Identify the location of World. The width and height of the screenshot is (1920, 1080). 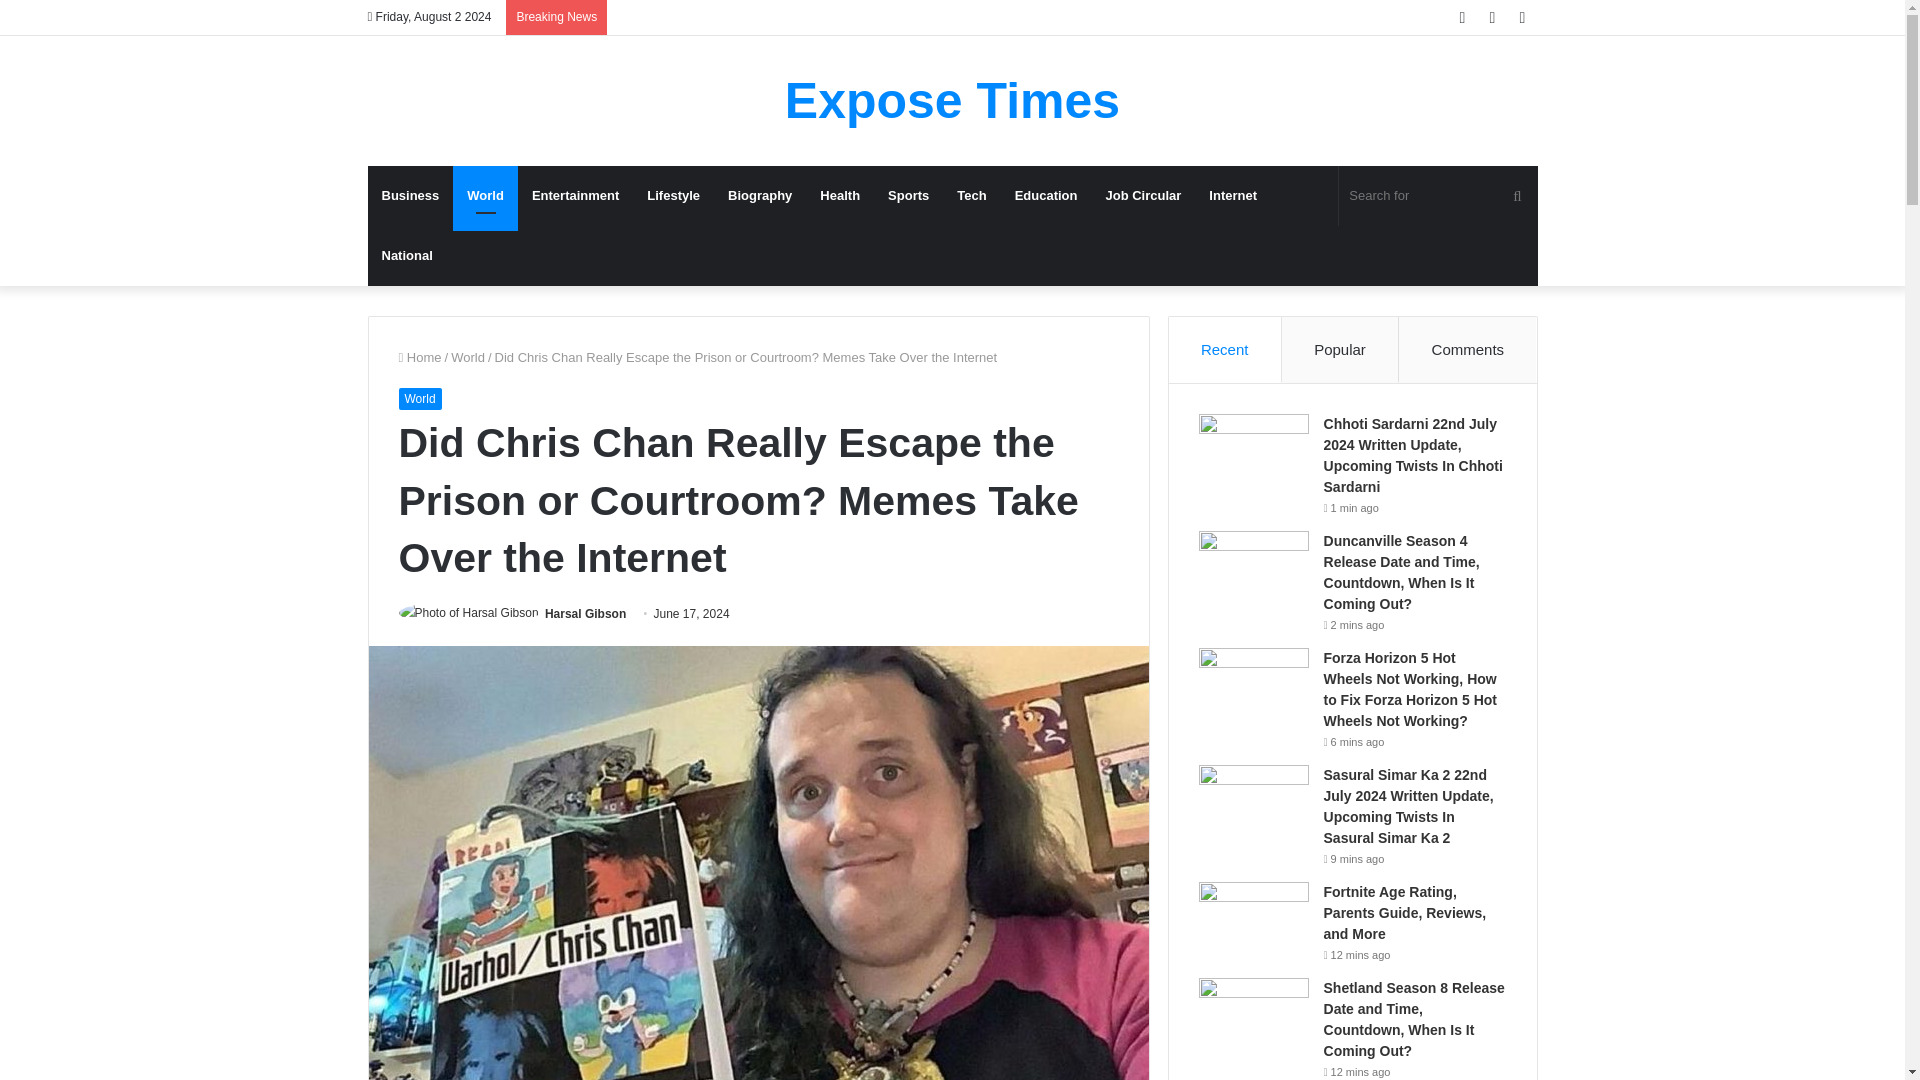
(419, 398).